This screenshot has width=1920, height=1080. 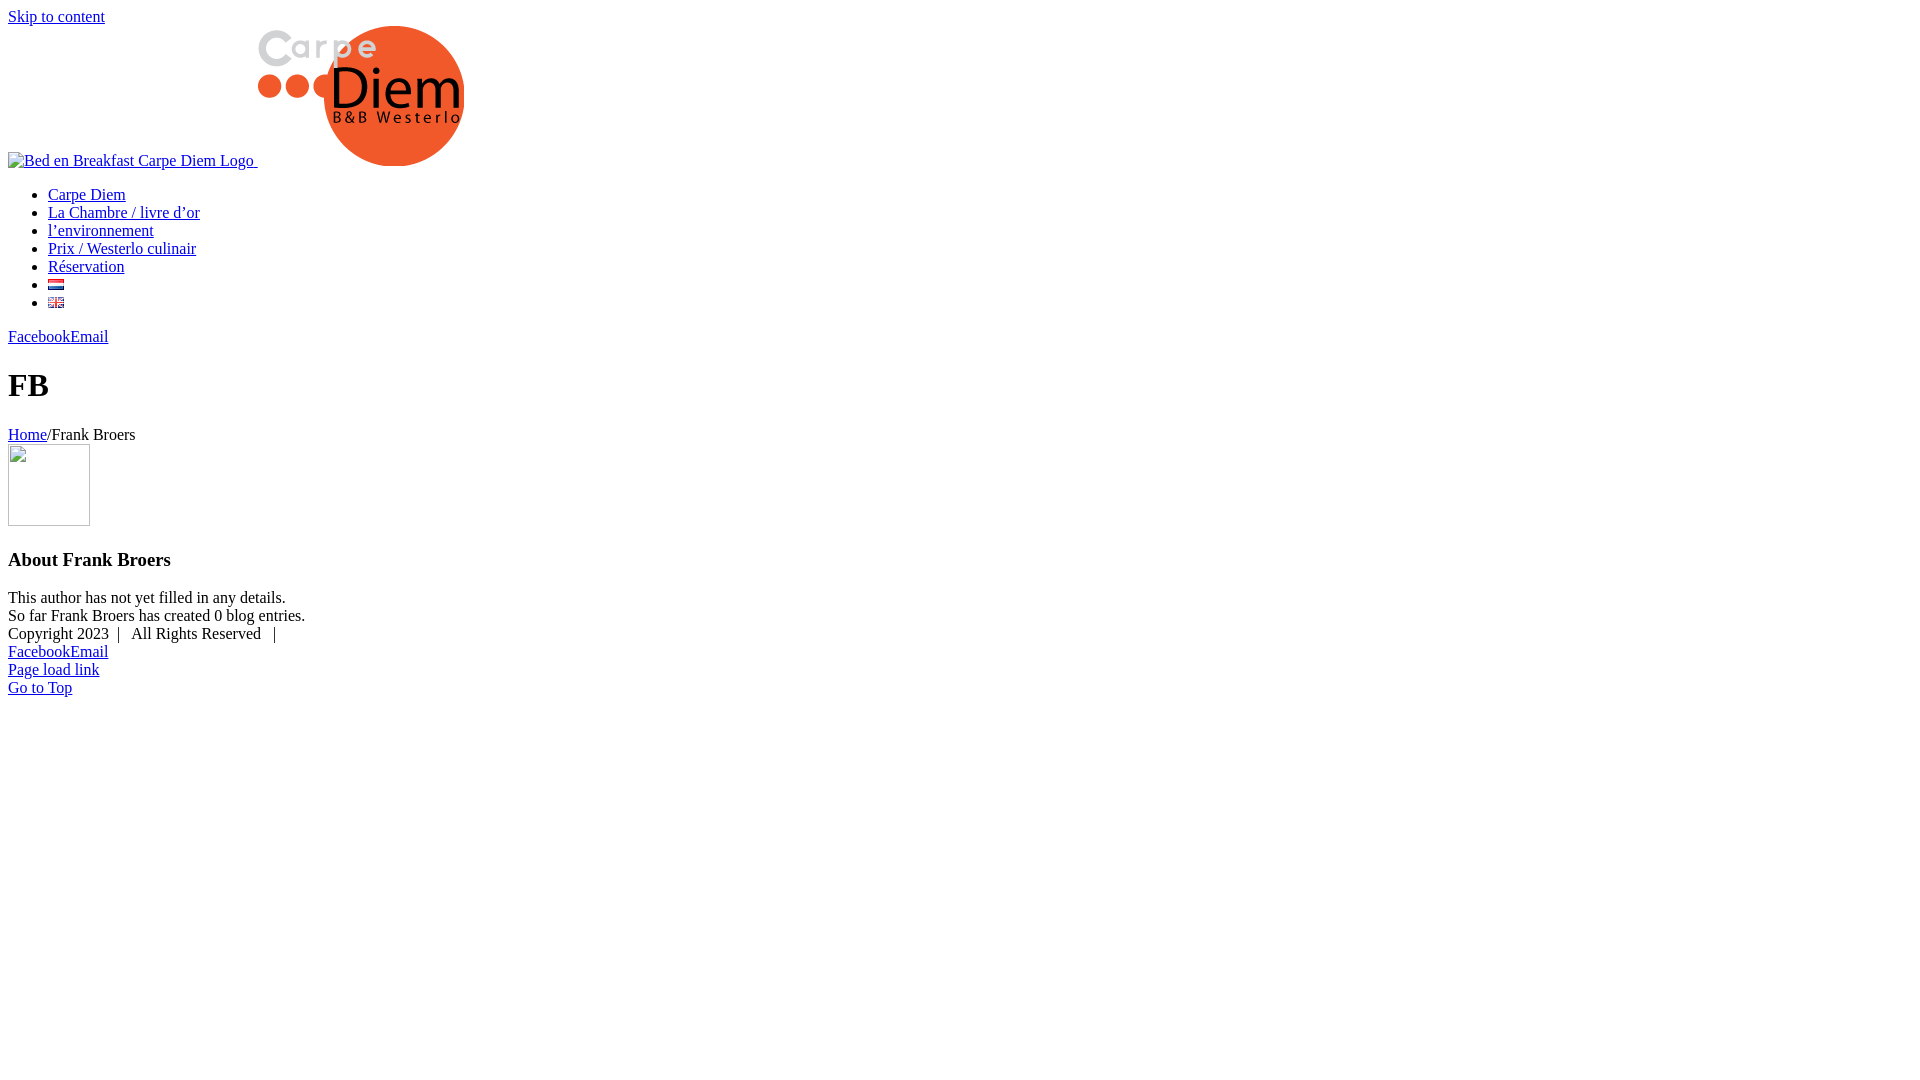 I want to click on Skip to content, so click(x=56, y=16).